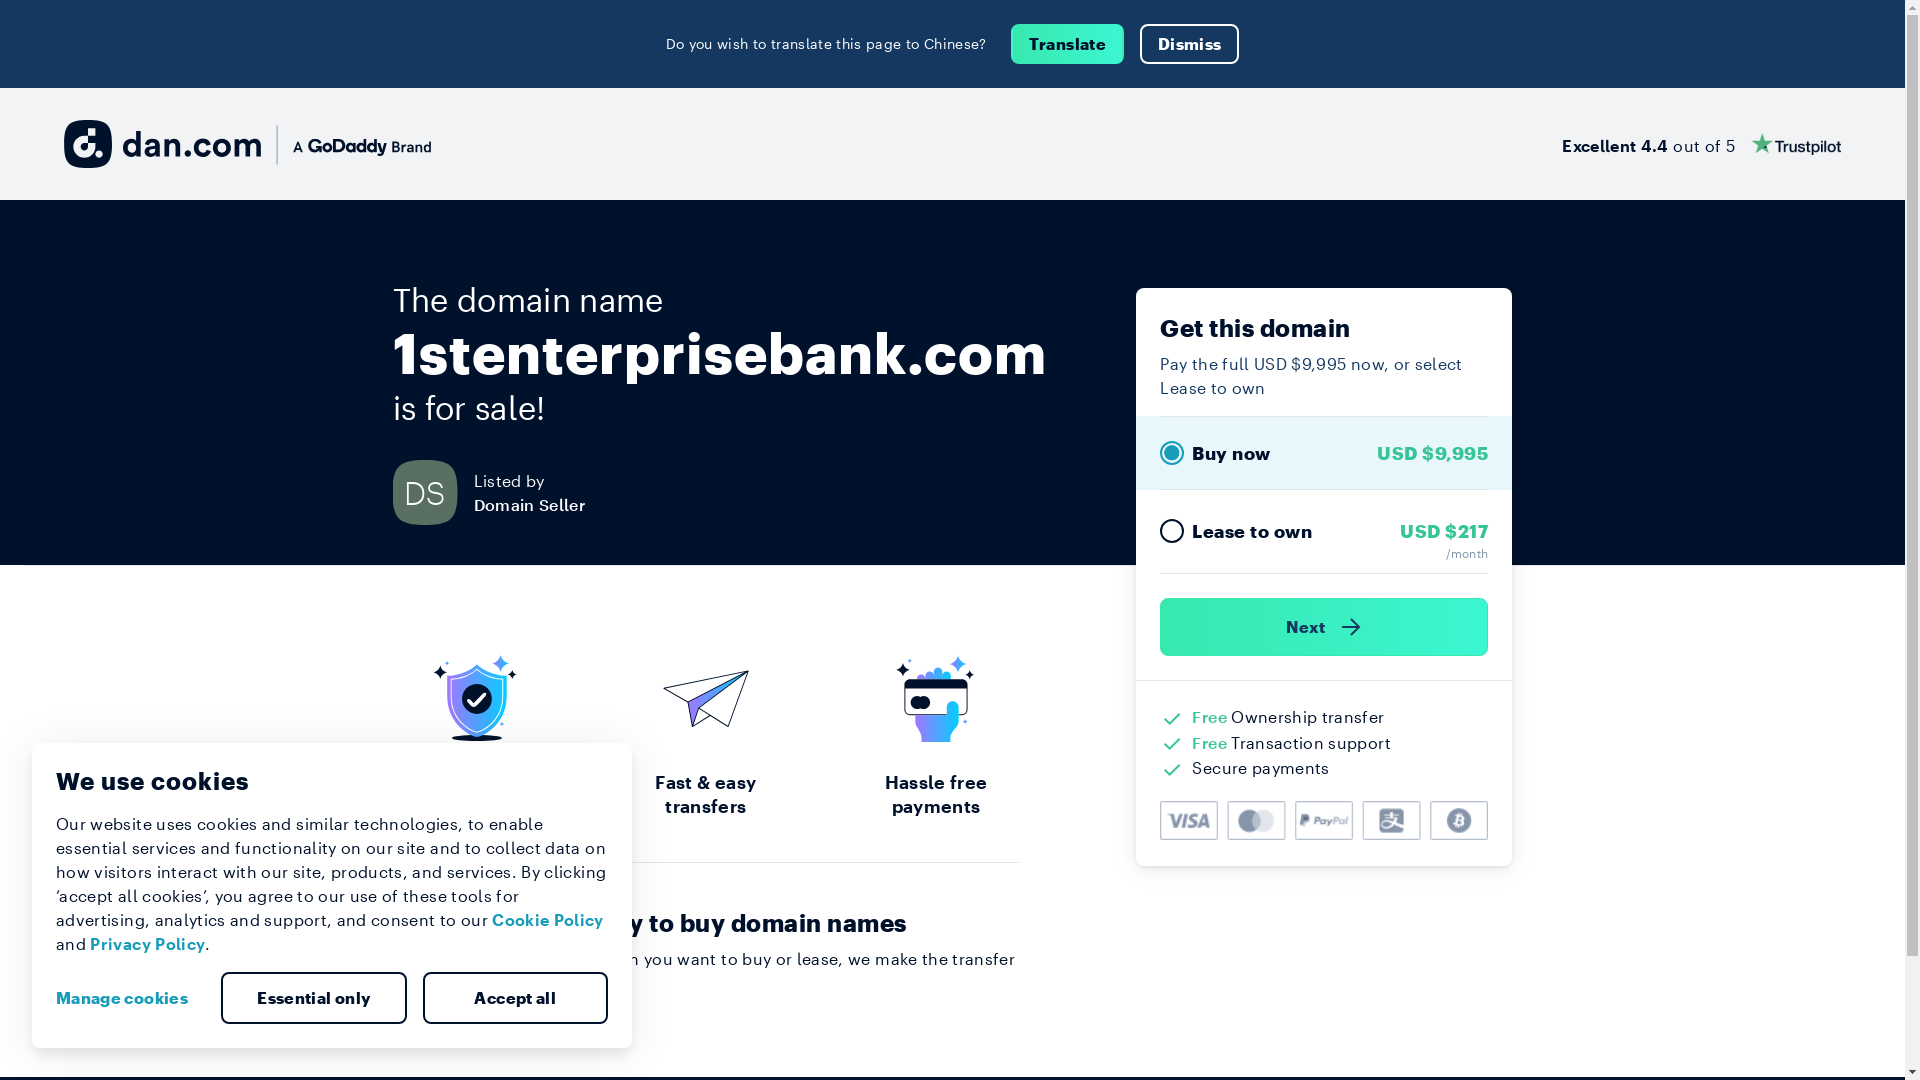  Describe the element at coordinates (1702, 144) in the screenshot. I see `Excellent 4.4 out of 5` at that location.